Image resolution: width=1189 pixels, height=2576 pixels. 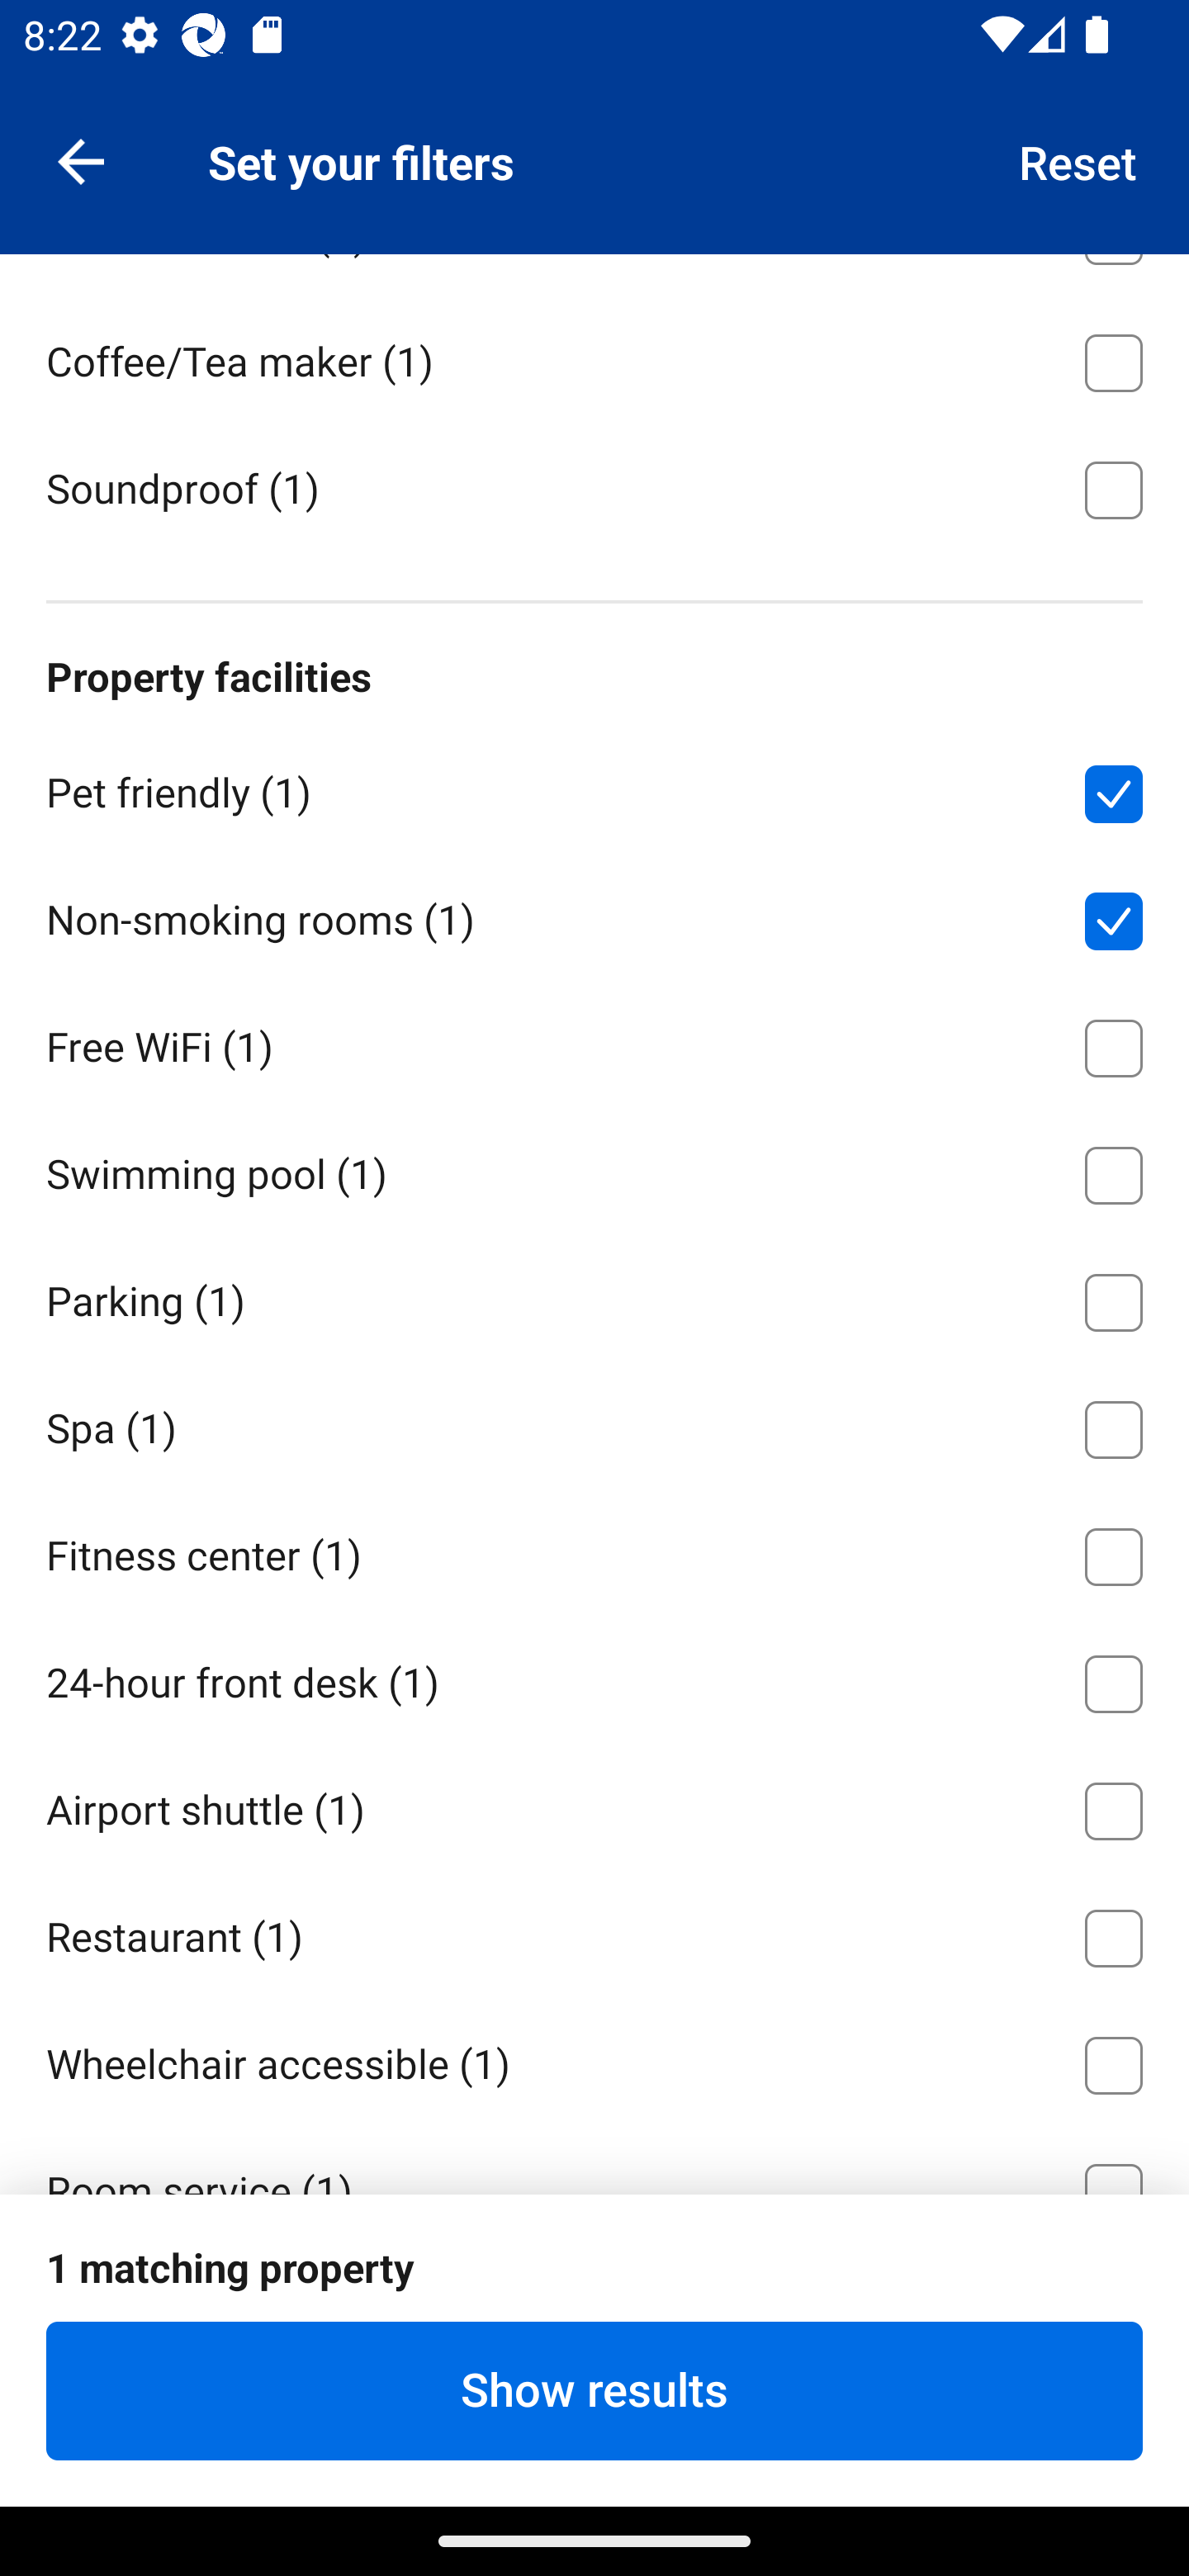 I want to click on Show results, so click(x=594, y=2390).